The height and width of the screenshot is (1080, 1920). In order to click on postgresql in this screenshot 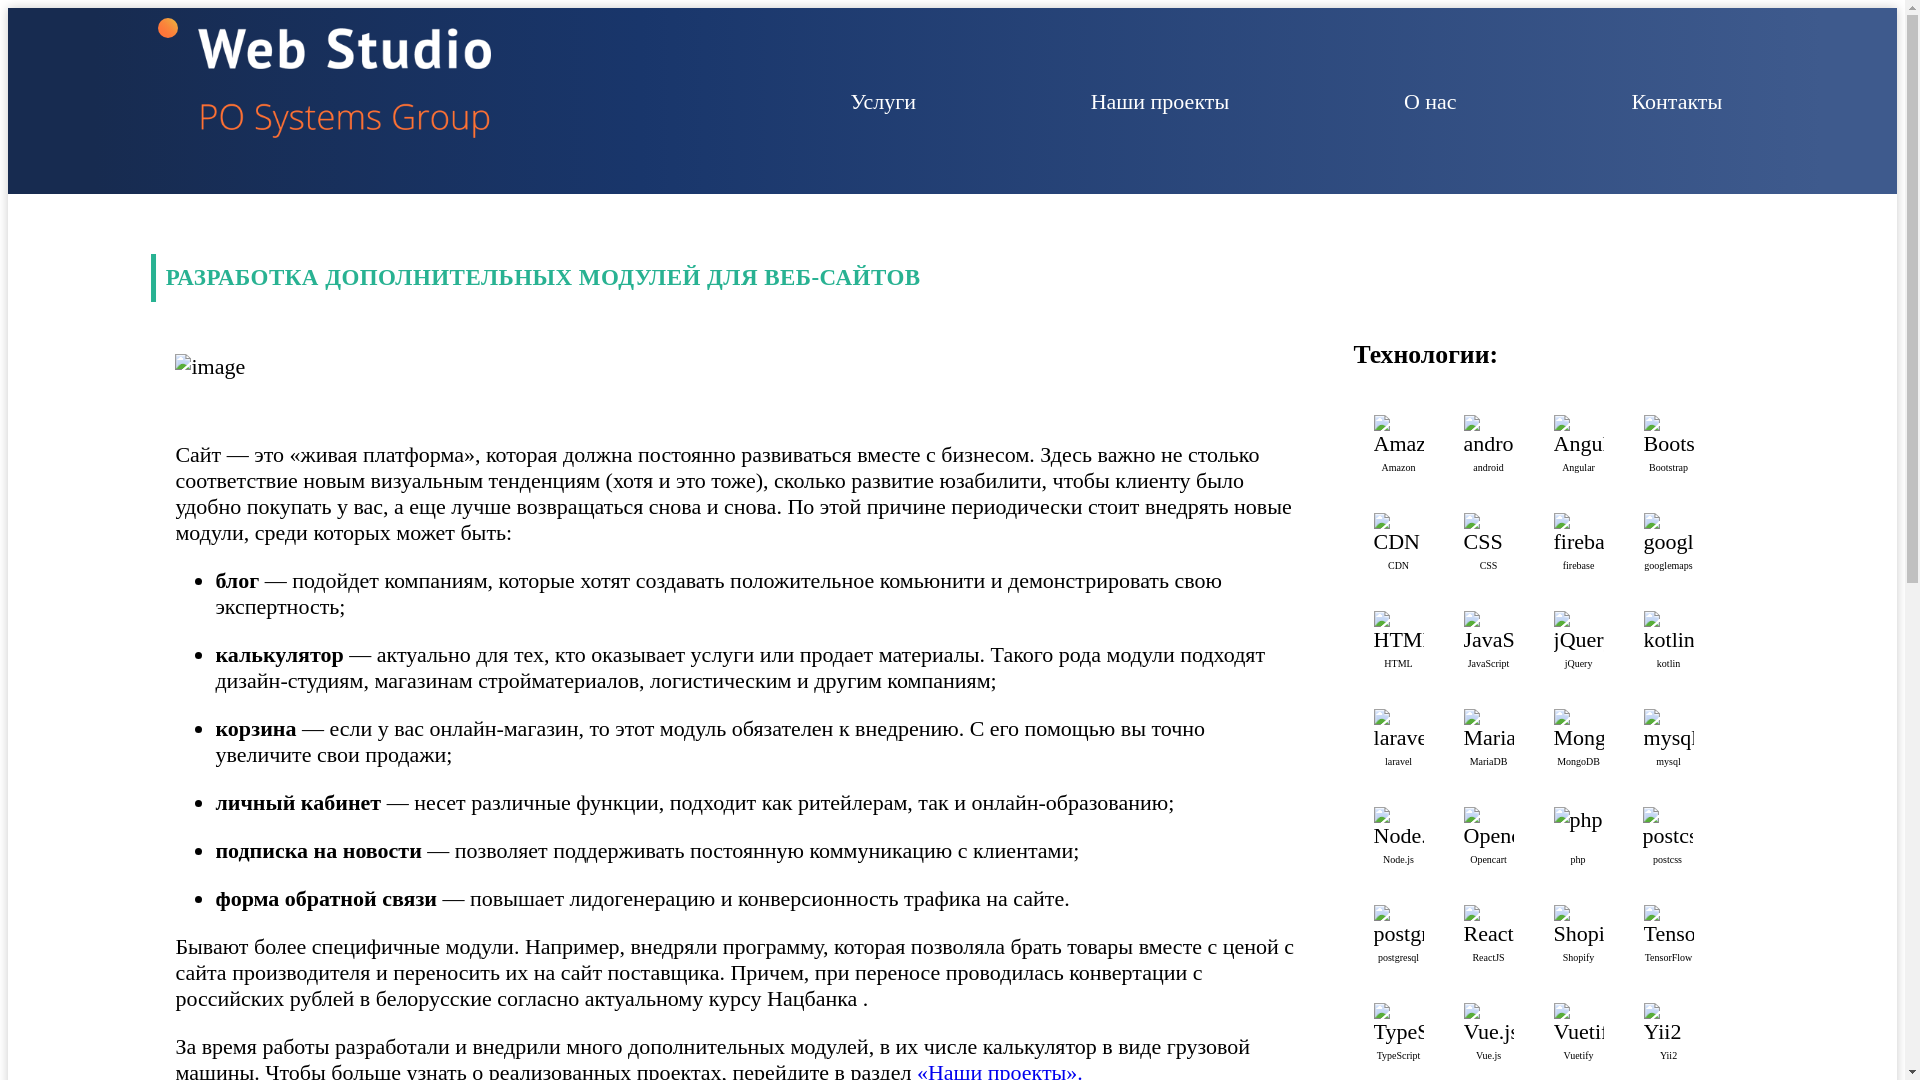, I will do `click(1399, 926)`.